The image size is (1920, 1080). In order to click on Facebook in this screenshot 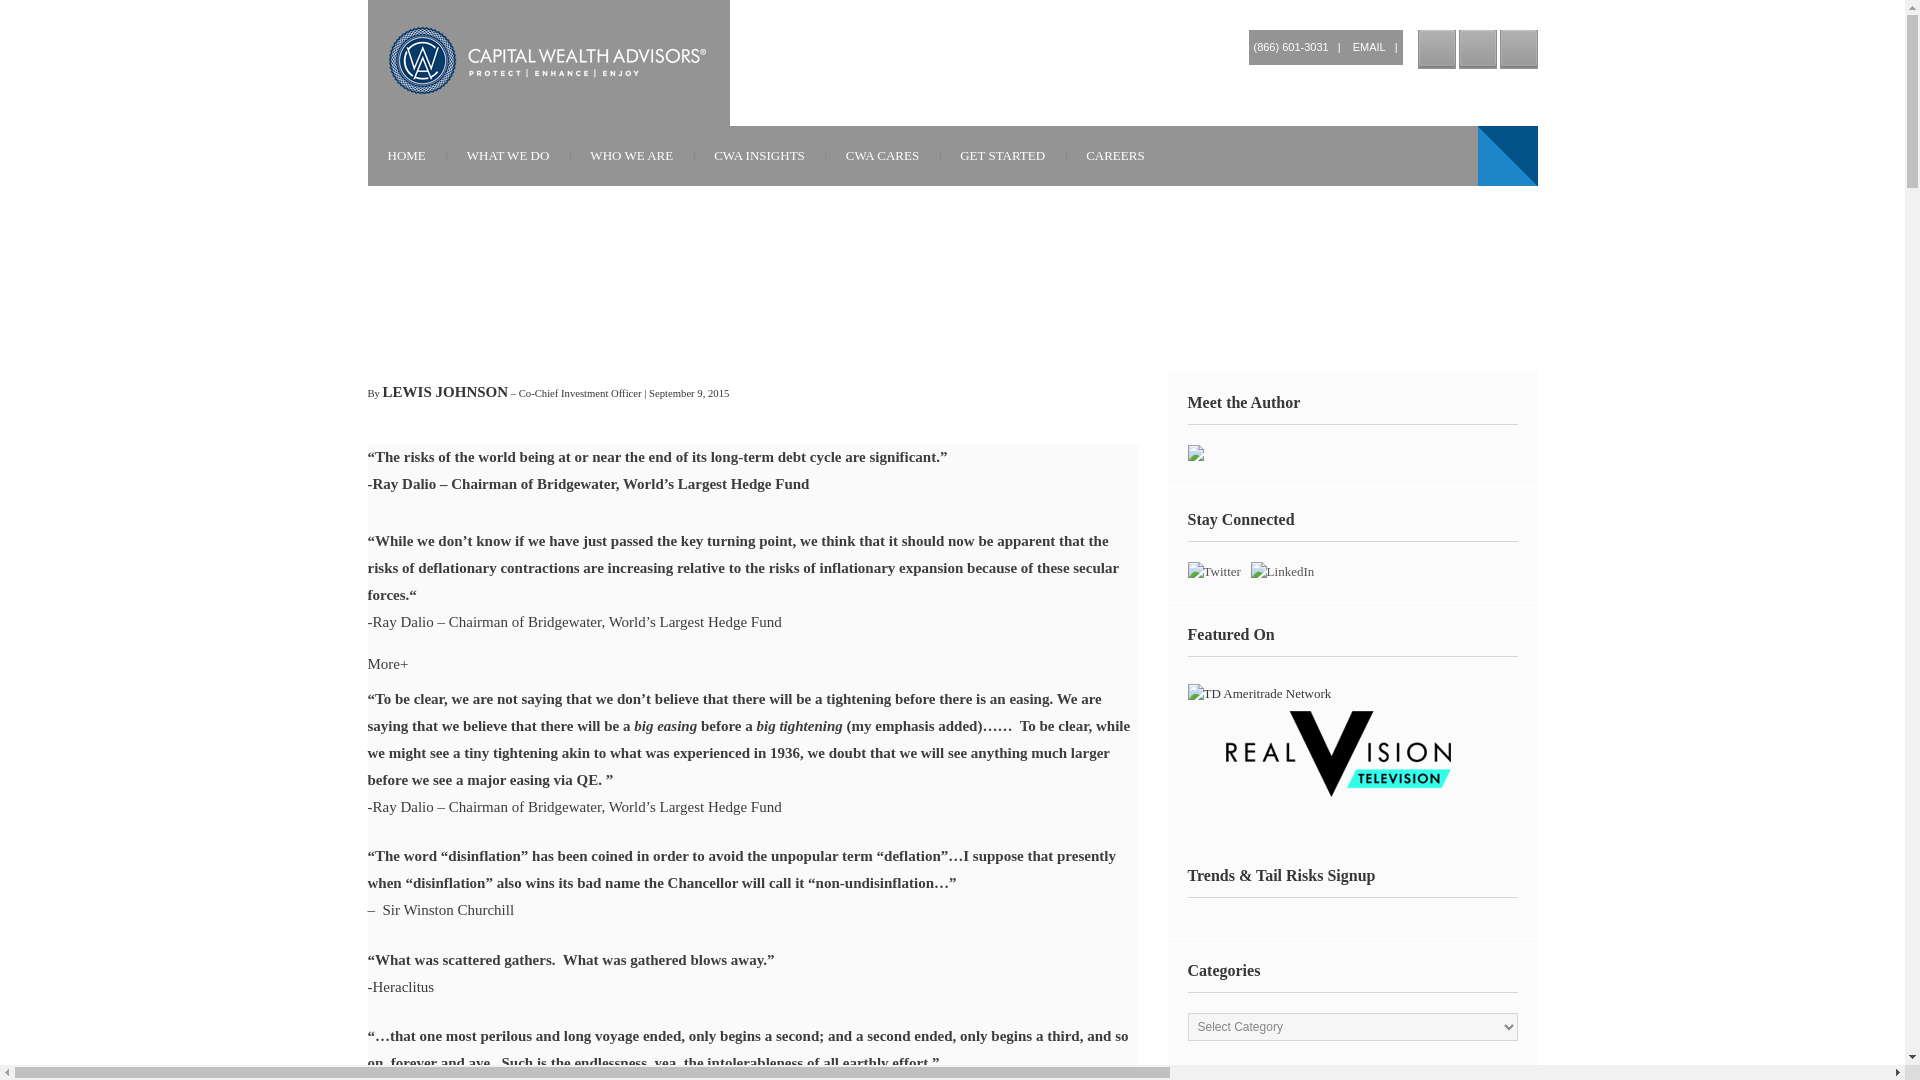, I will do `click(1518, 50)`.